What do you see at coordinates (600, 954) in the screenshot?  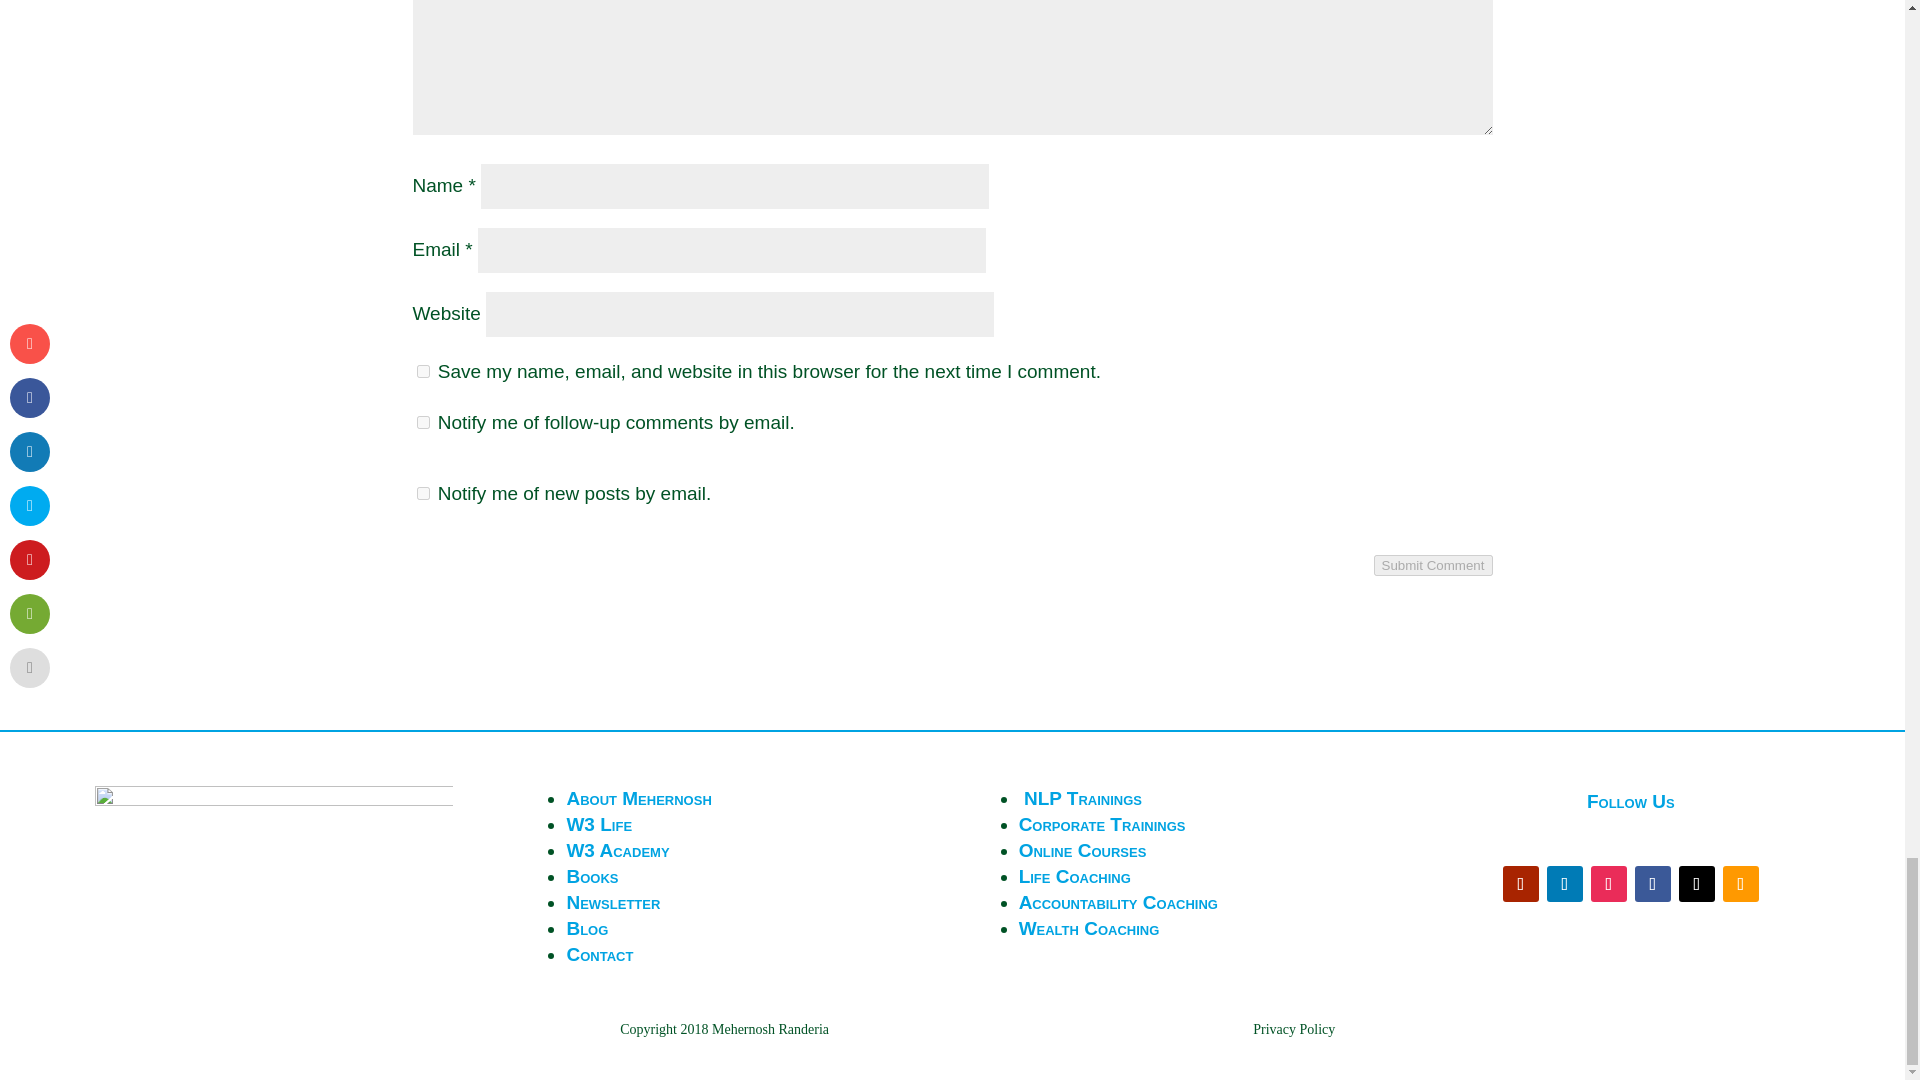 I see `Contact` at bounding box center [600, 954].